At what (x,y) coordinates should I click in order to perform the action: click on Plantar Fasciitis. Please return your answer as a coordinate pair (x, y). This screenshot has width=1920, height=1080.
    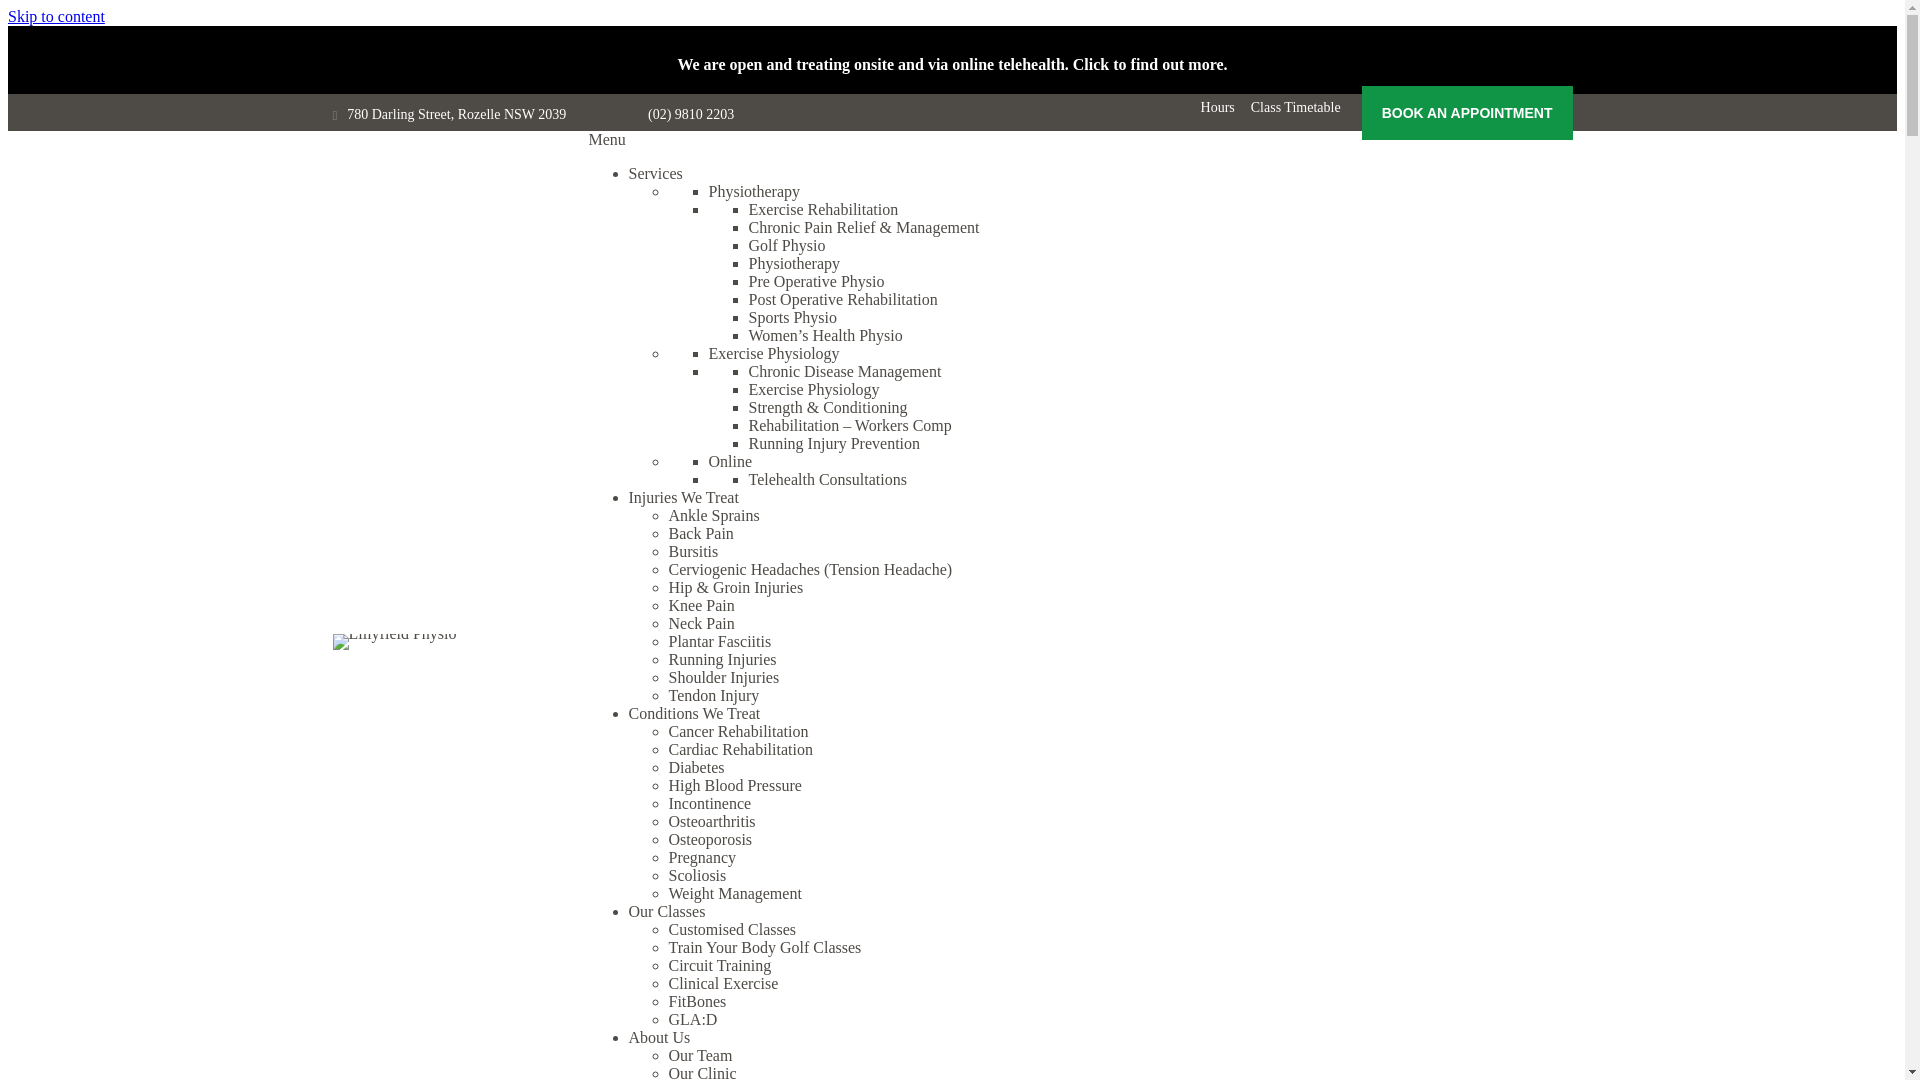
    Looking at the image, I should click on (720, 642).